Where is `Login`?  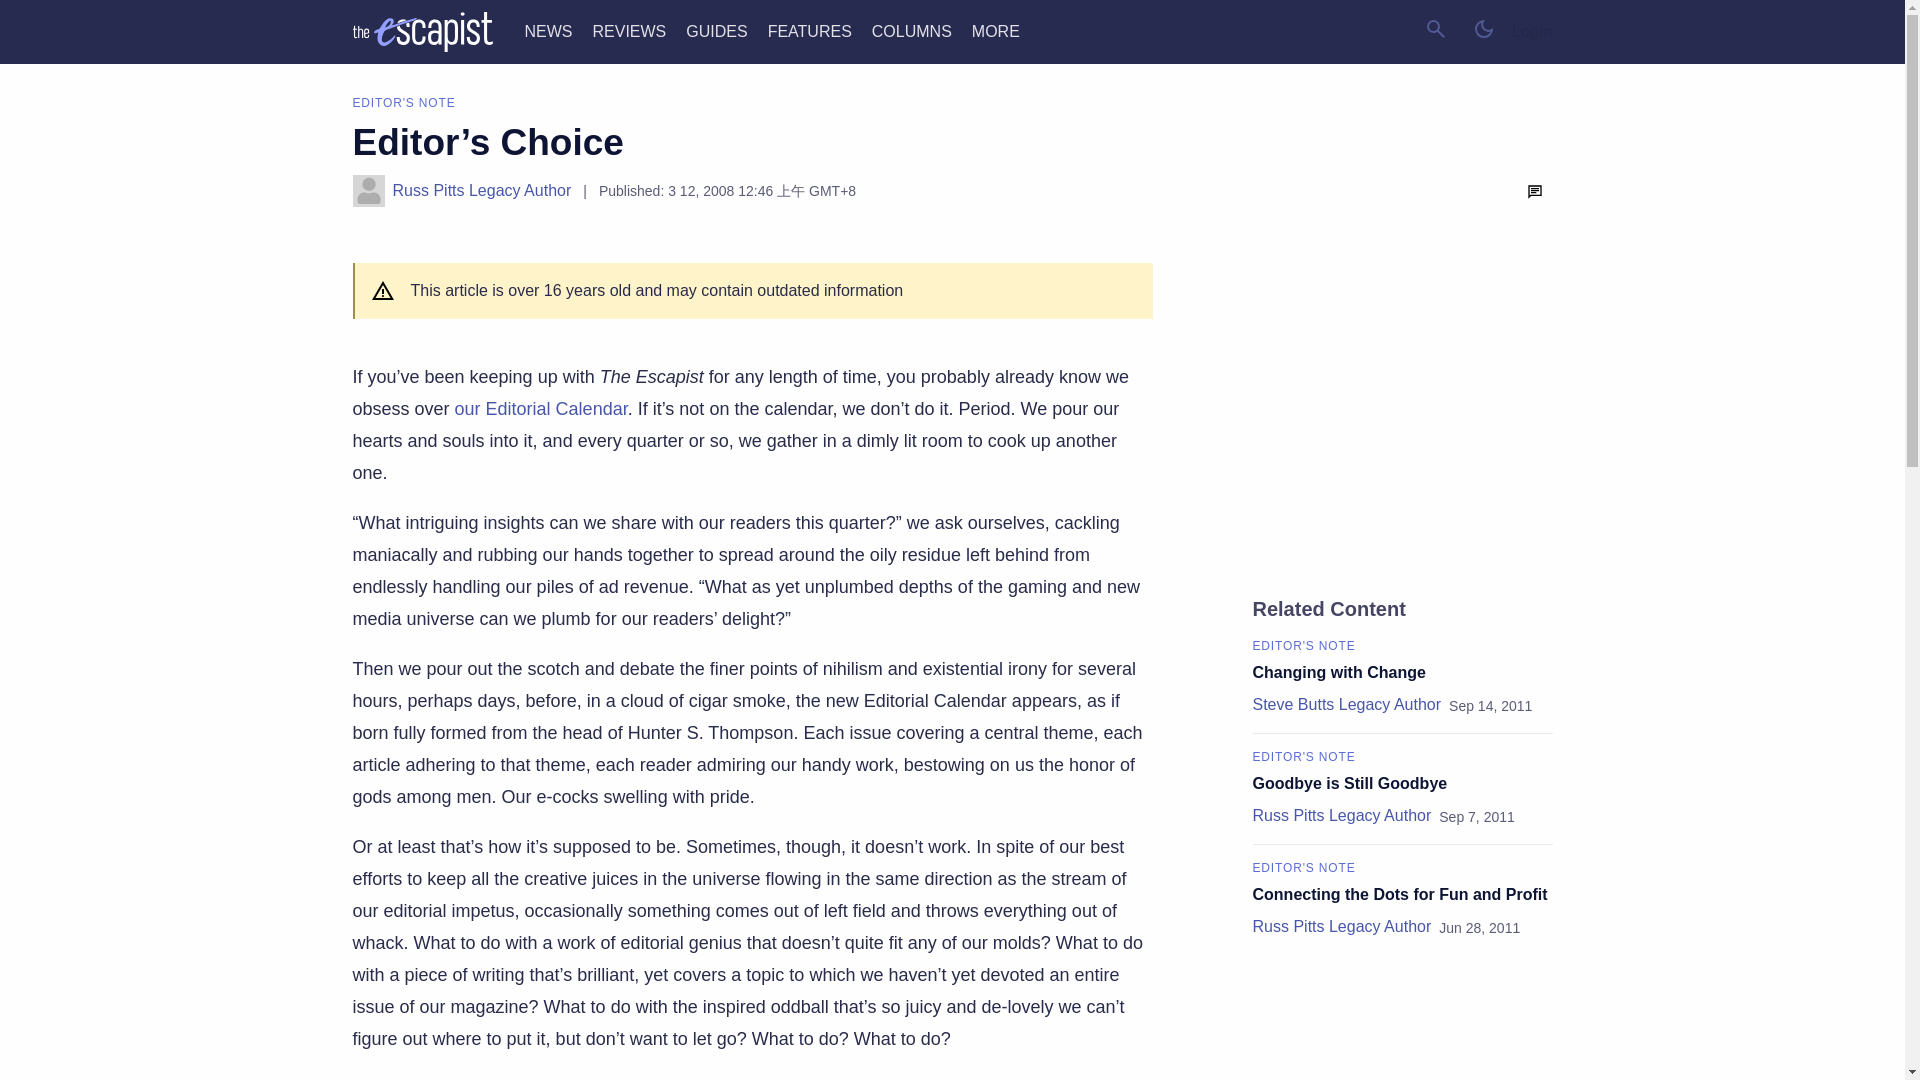
Login is located at coordinates (1532, 32).